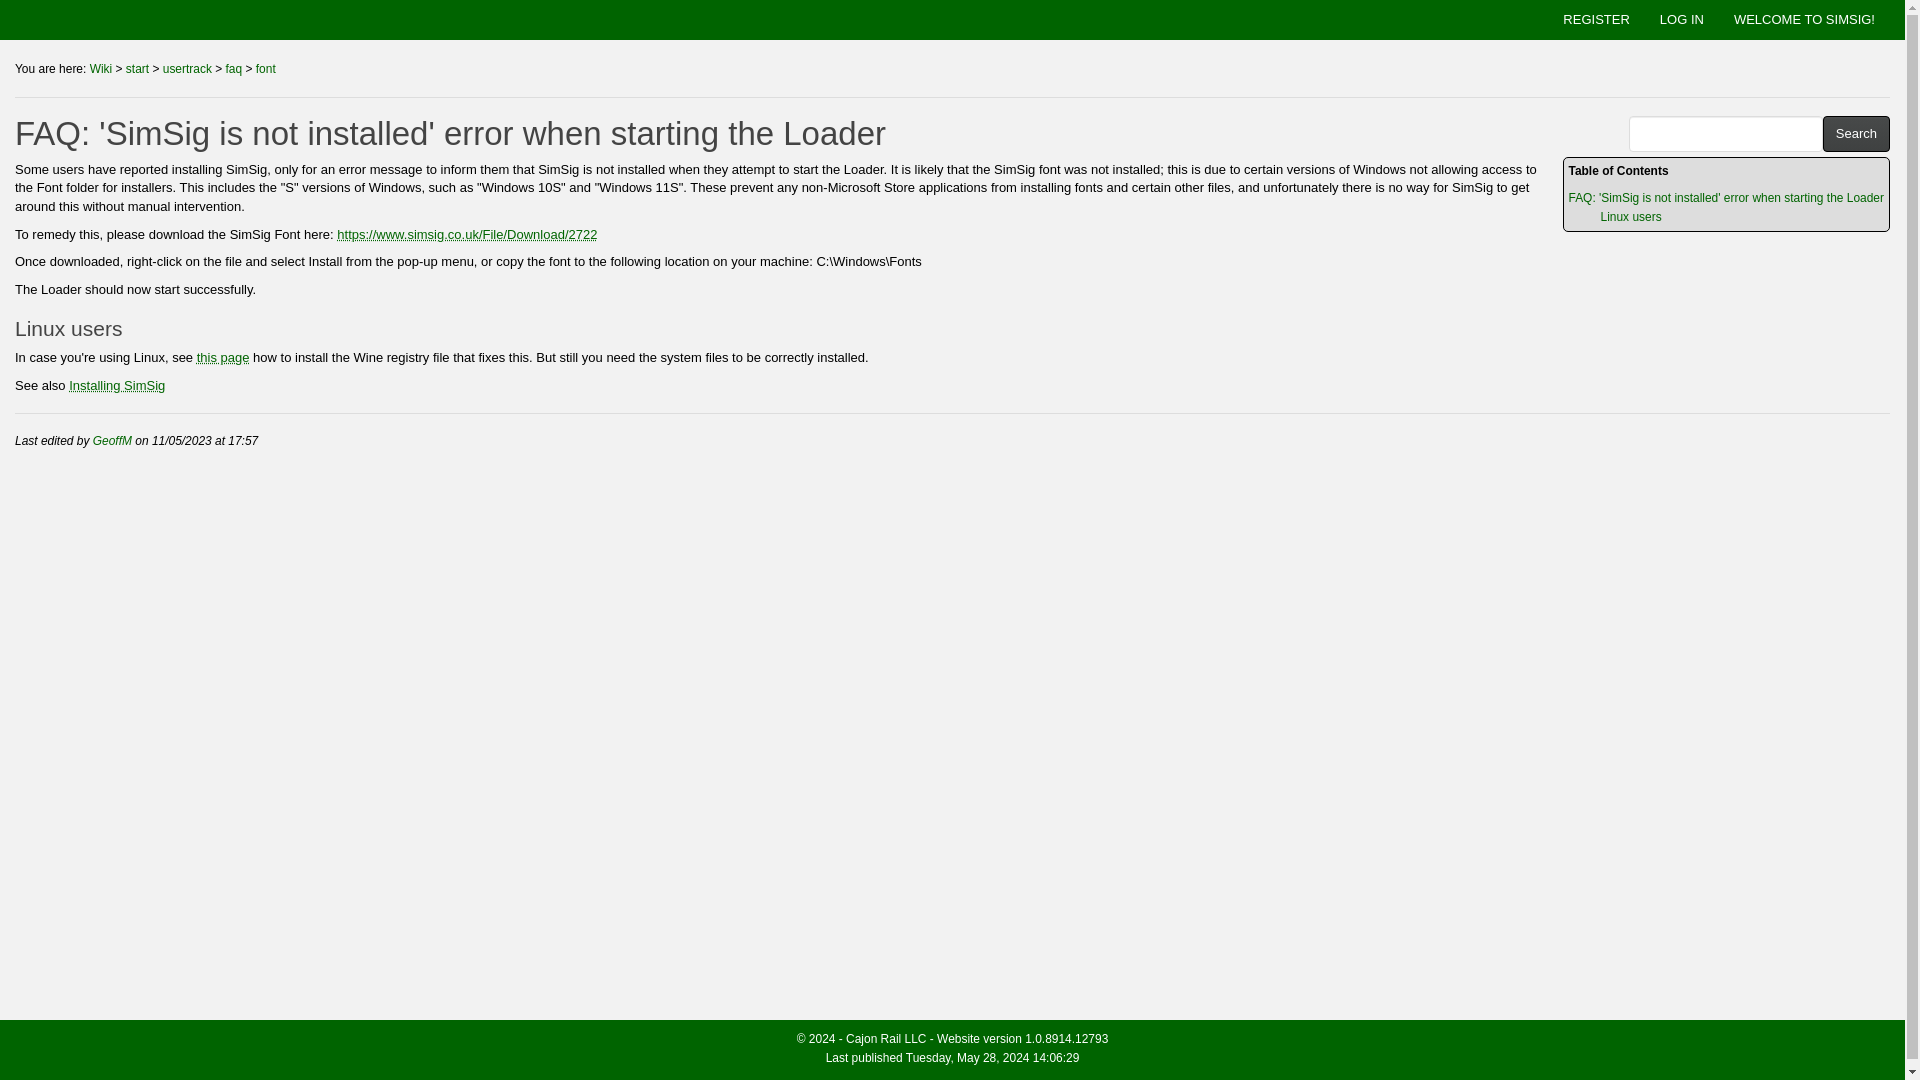 The image size is (1920, 1080). Describe the element at coordinates (1856, 134) in the screenshot. I see `Search` at that location.